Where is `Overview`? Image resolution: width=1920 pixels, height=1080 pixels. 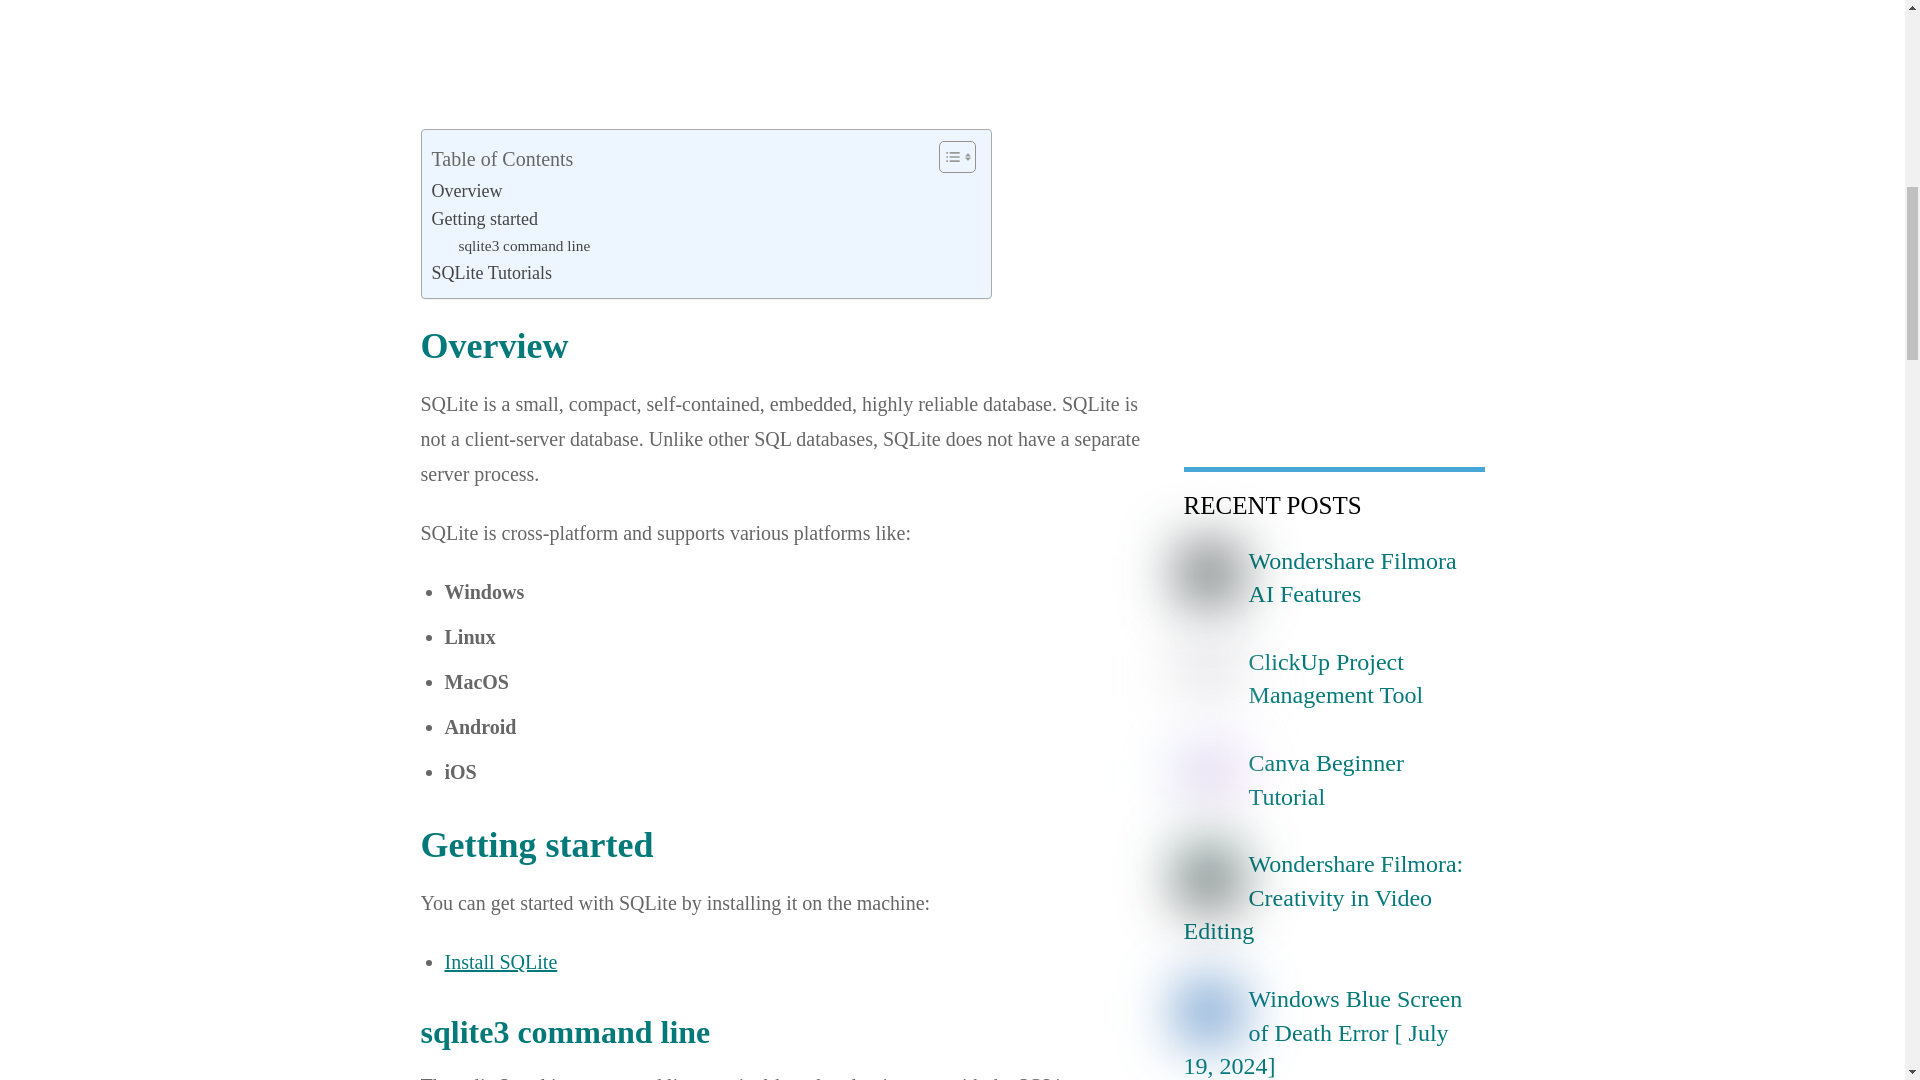 Overview is located at coordinates (468, 192).